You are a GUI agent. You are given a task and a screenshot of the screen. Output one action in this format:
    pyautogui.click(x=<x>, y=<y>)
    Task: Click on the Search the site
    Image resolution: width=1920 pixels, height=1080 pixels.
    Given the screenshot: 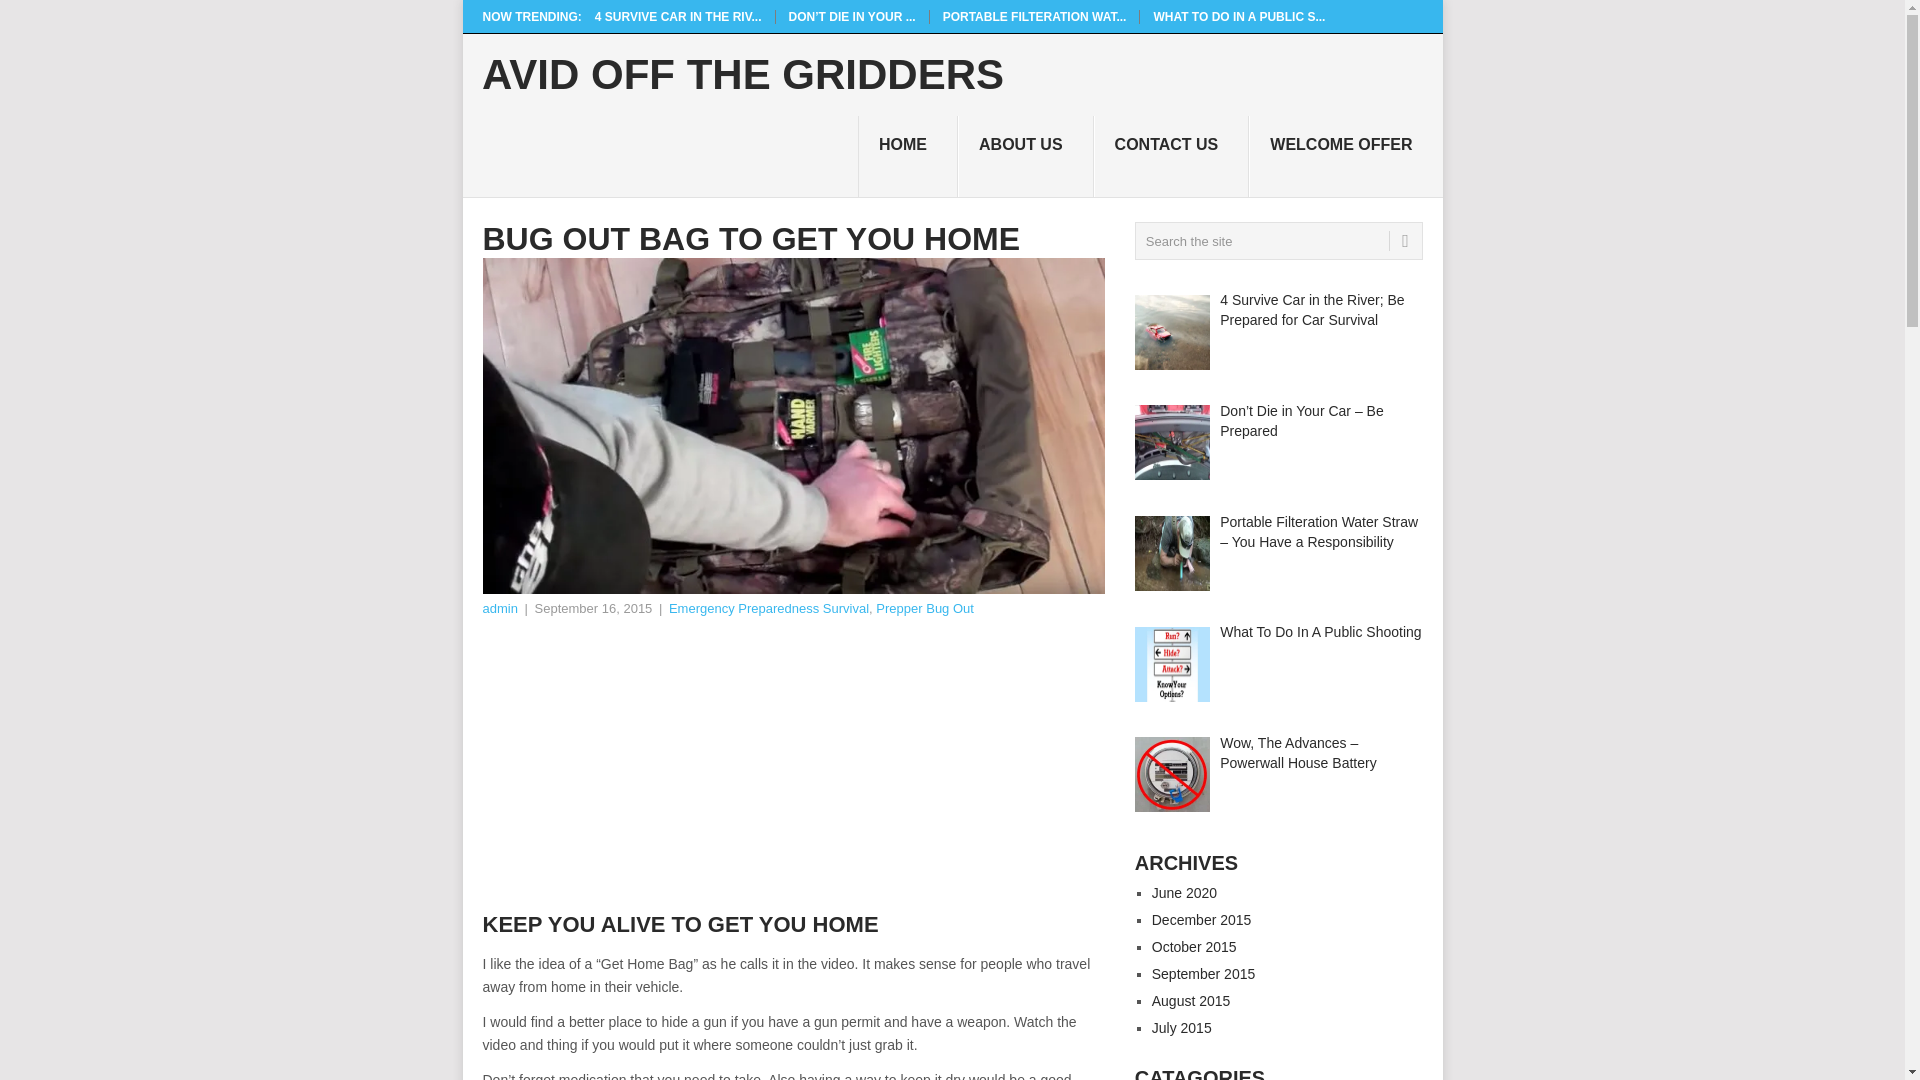 What is the action you would take?
    pyautogui.click(x=1278, y=241)
    